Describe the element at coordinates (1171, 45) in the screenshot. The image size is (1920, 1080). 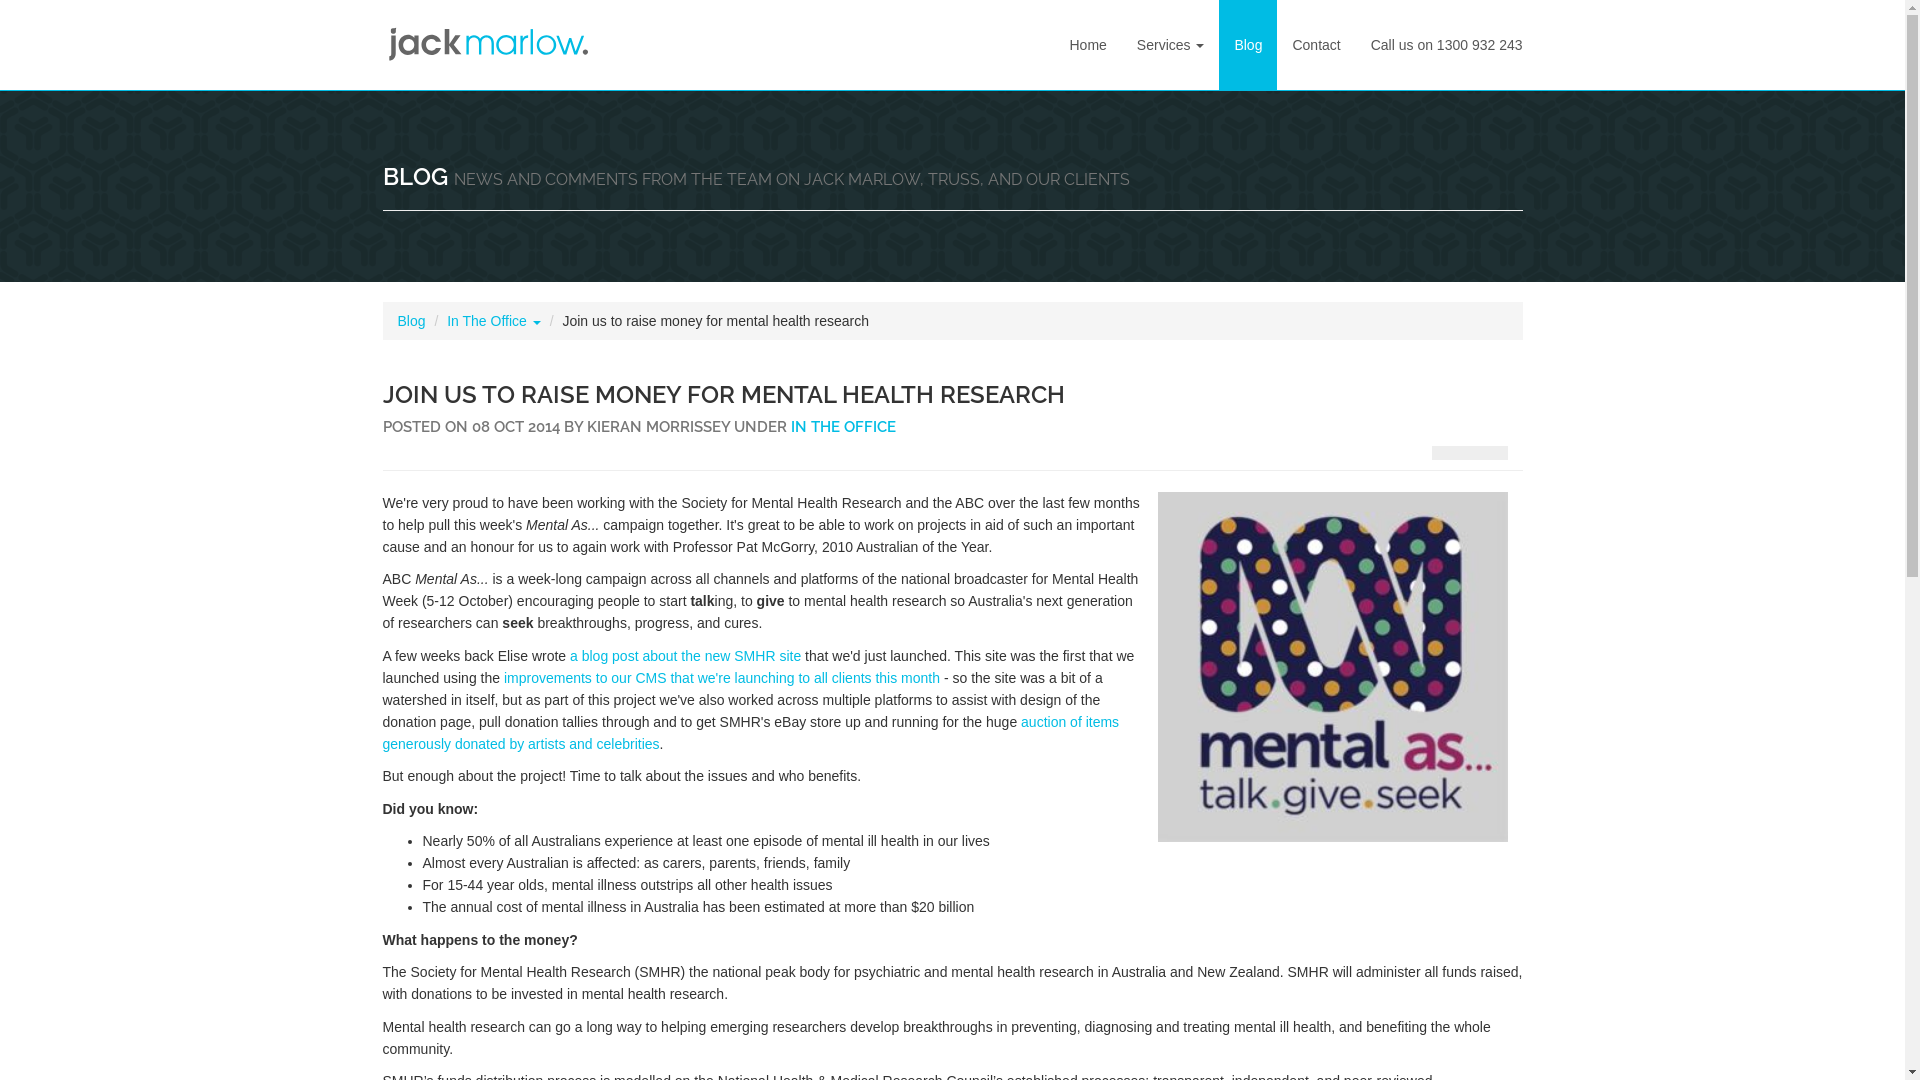
I see `Services` at that location.